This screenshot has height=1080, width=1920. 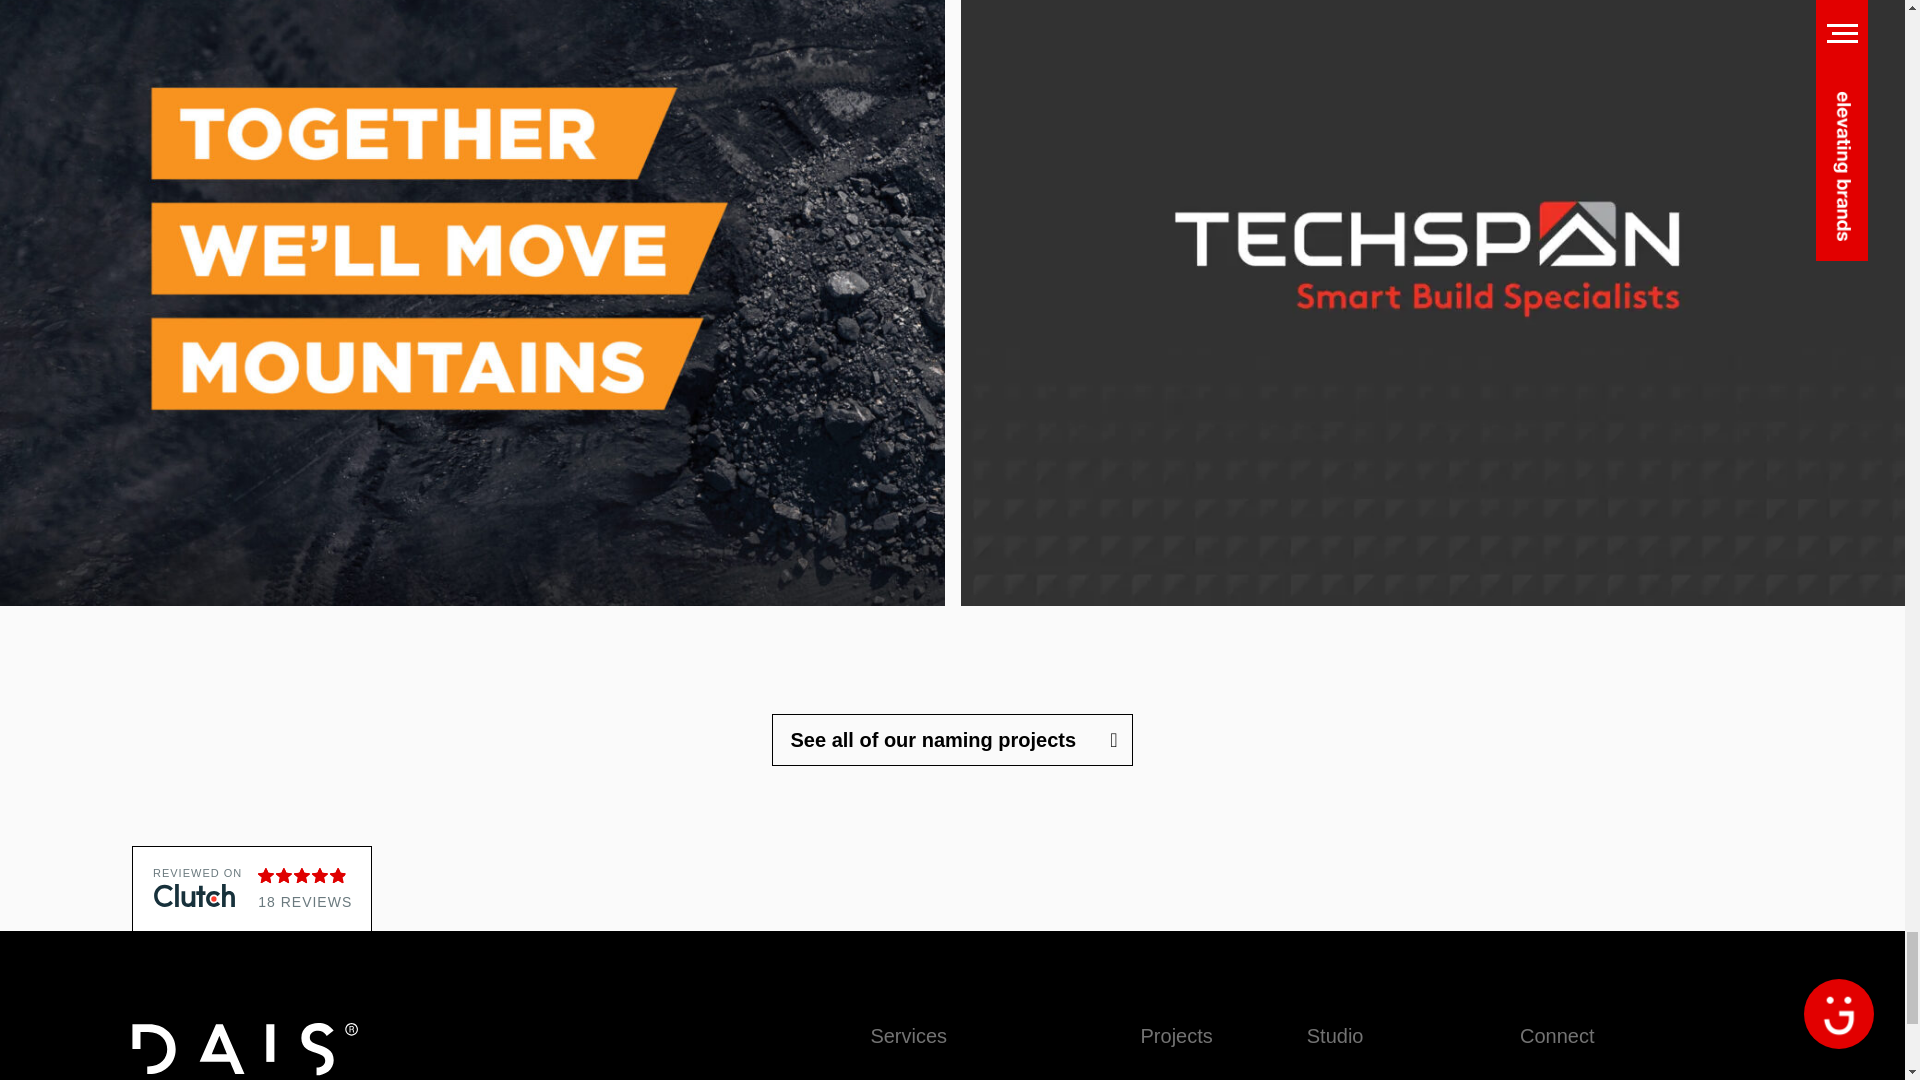 I want to click on Projects, so click(x=1176, y=1036).